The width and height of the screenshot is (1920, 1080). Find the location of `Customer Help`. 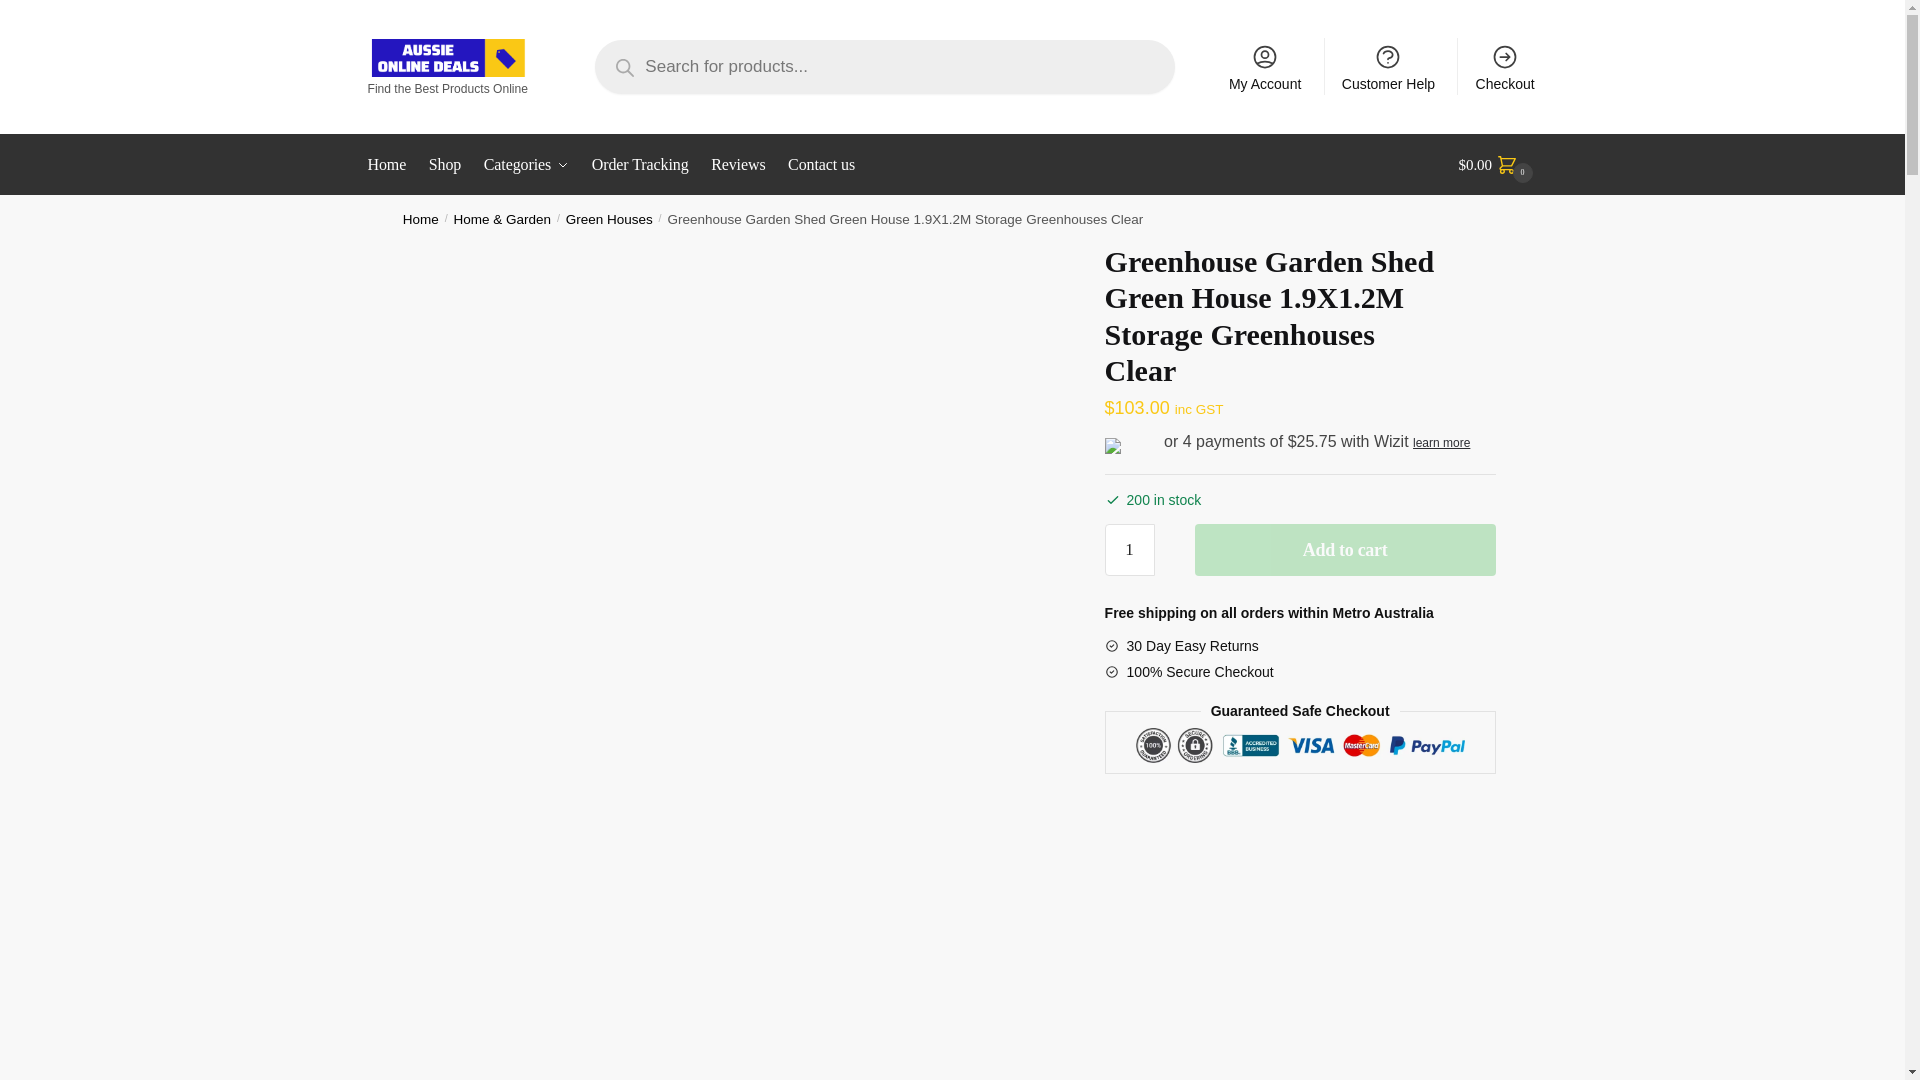

Customer Help is located at coordinates (1388, 66).